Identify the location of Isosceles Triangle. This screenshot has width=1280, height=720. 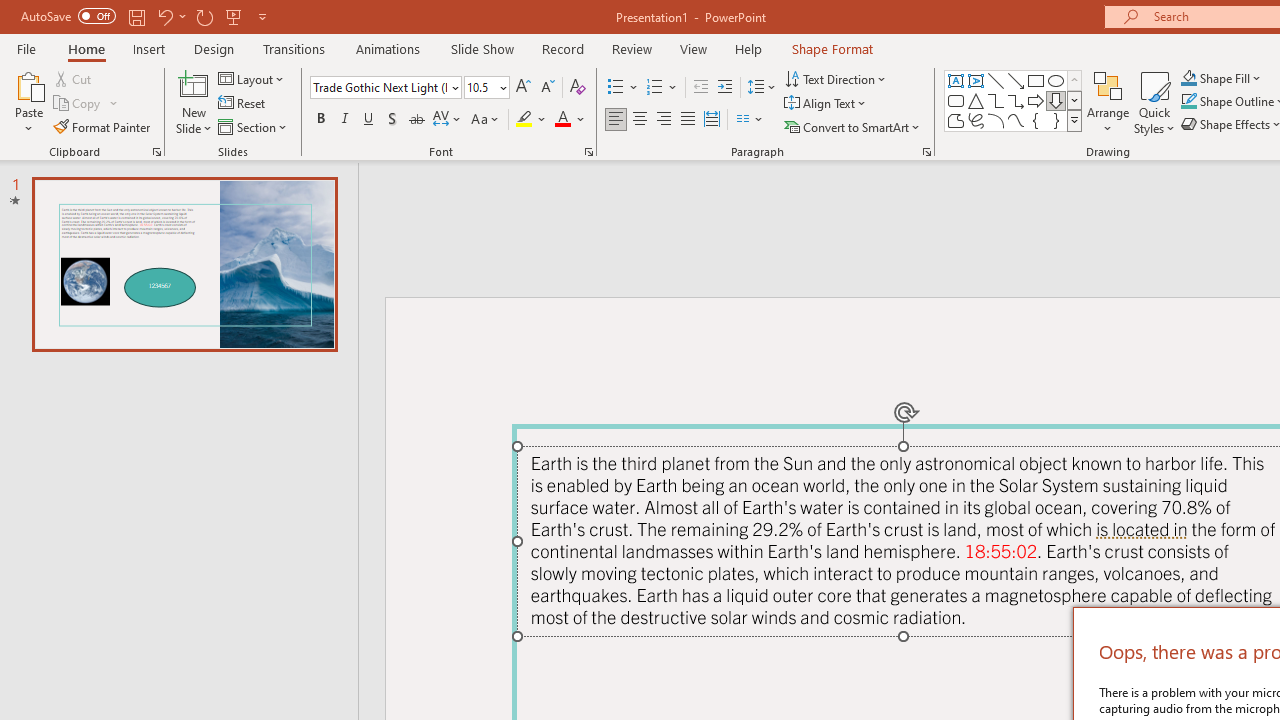
(976, 100).